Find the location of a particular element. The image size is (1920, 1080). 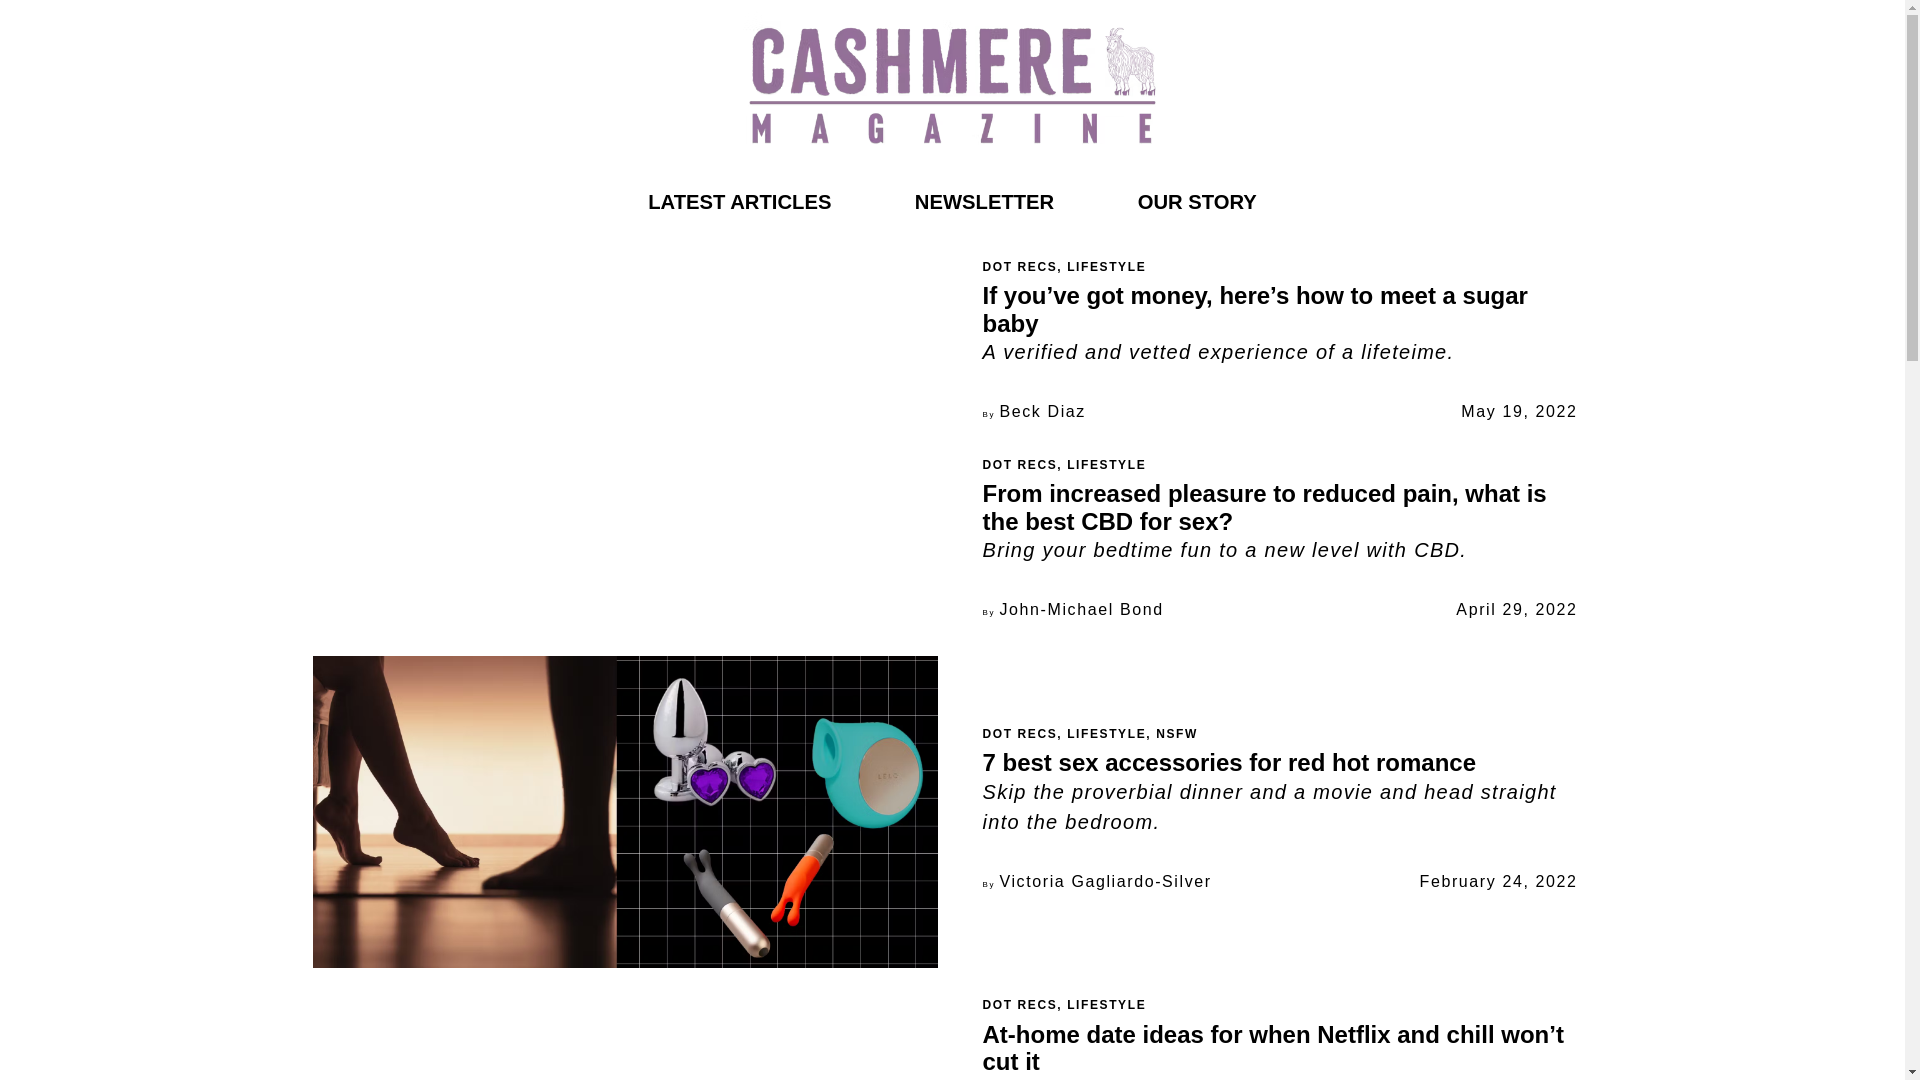

NSFW is located at coordinates (1176, 733).